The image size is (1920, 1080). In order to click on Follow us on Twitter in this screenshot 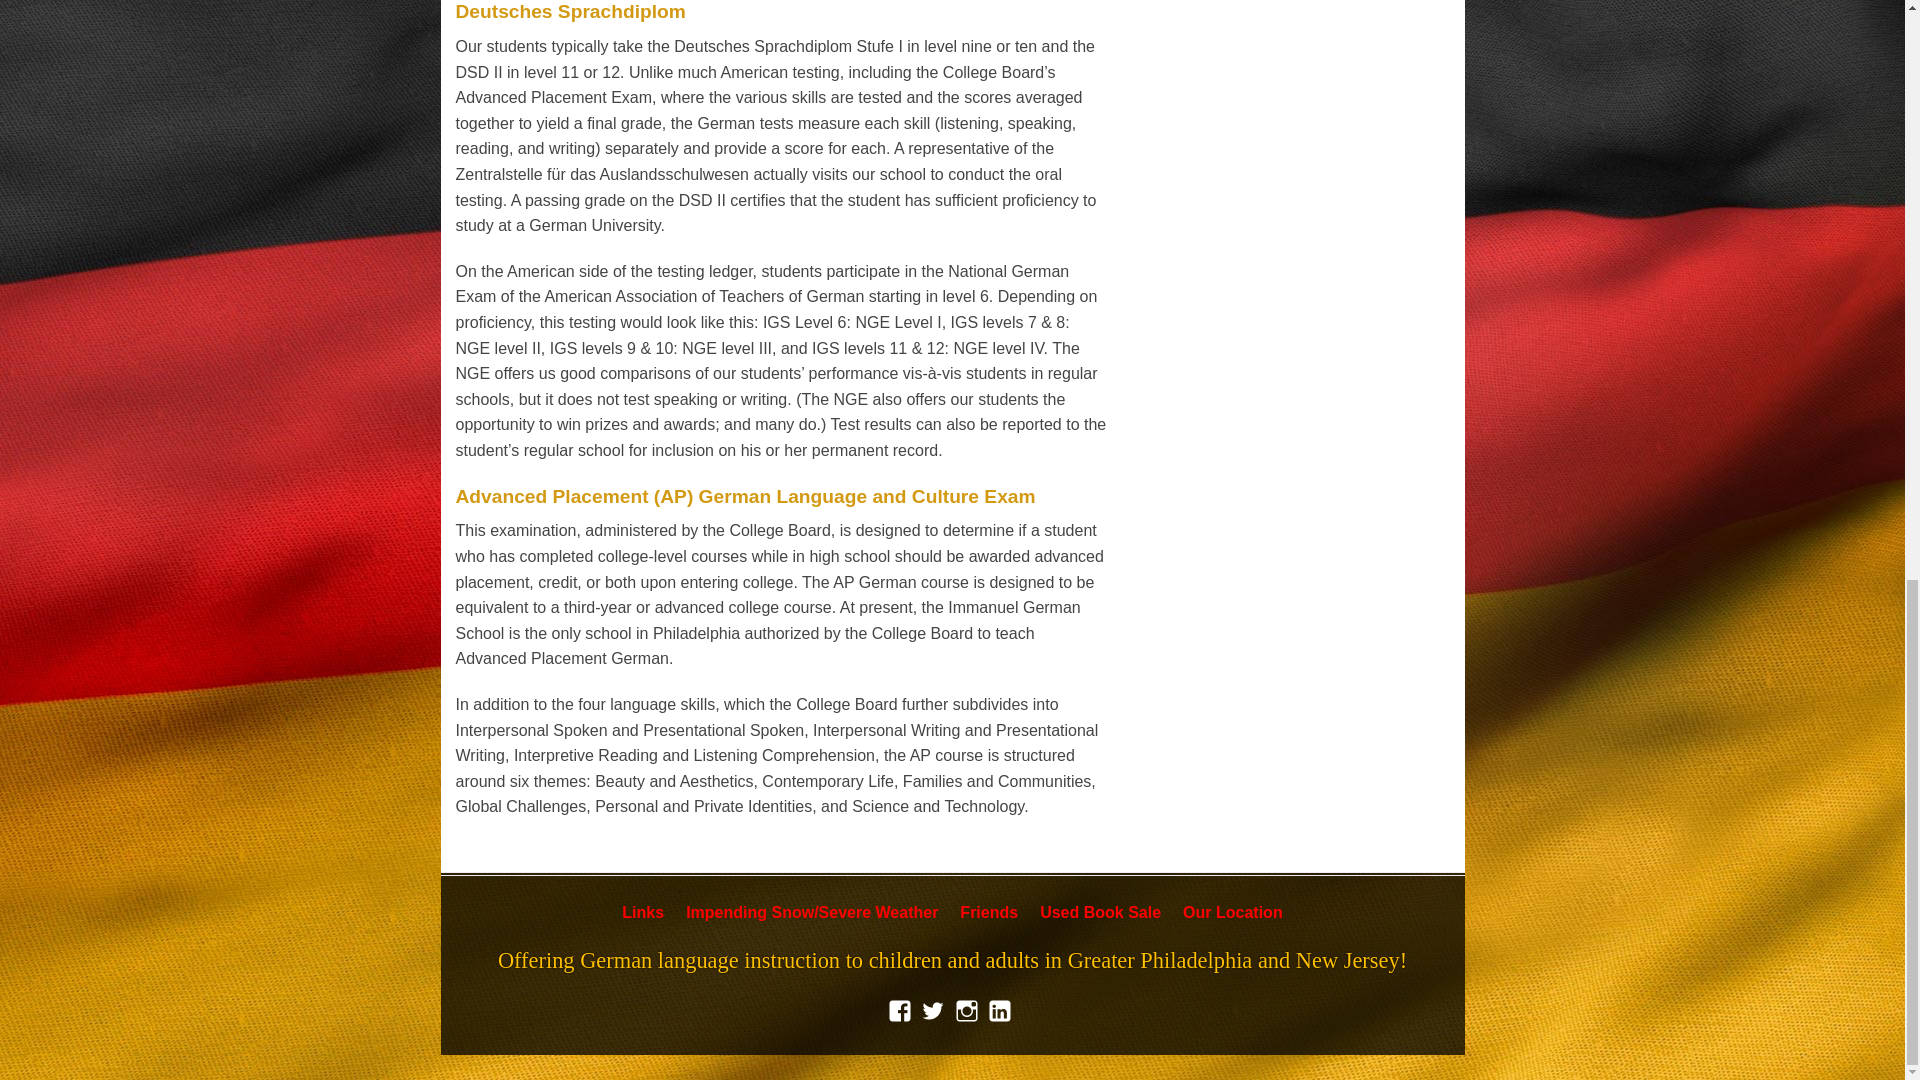, I will do `click(936, 1010)`.